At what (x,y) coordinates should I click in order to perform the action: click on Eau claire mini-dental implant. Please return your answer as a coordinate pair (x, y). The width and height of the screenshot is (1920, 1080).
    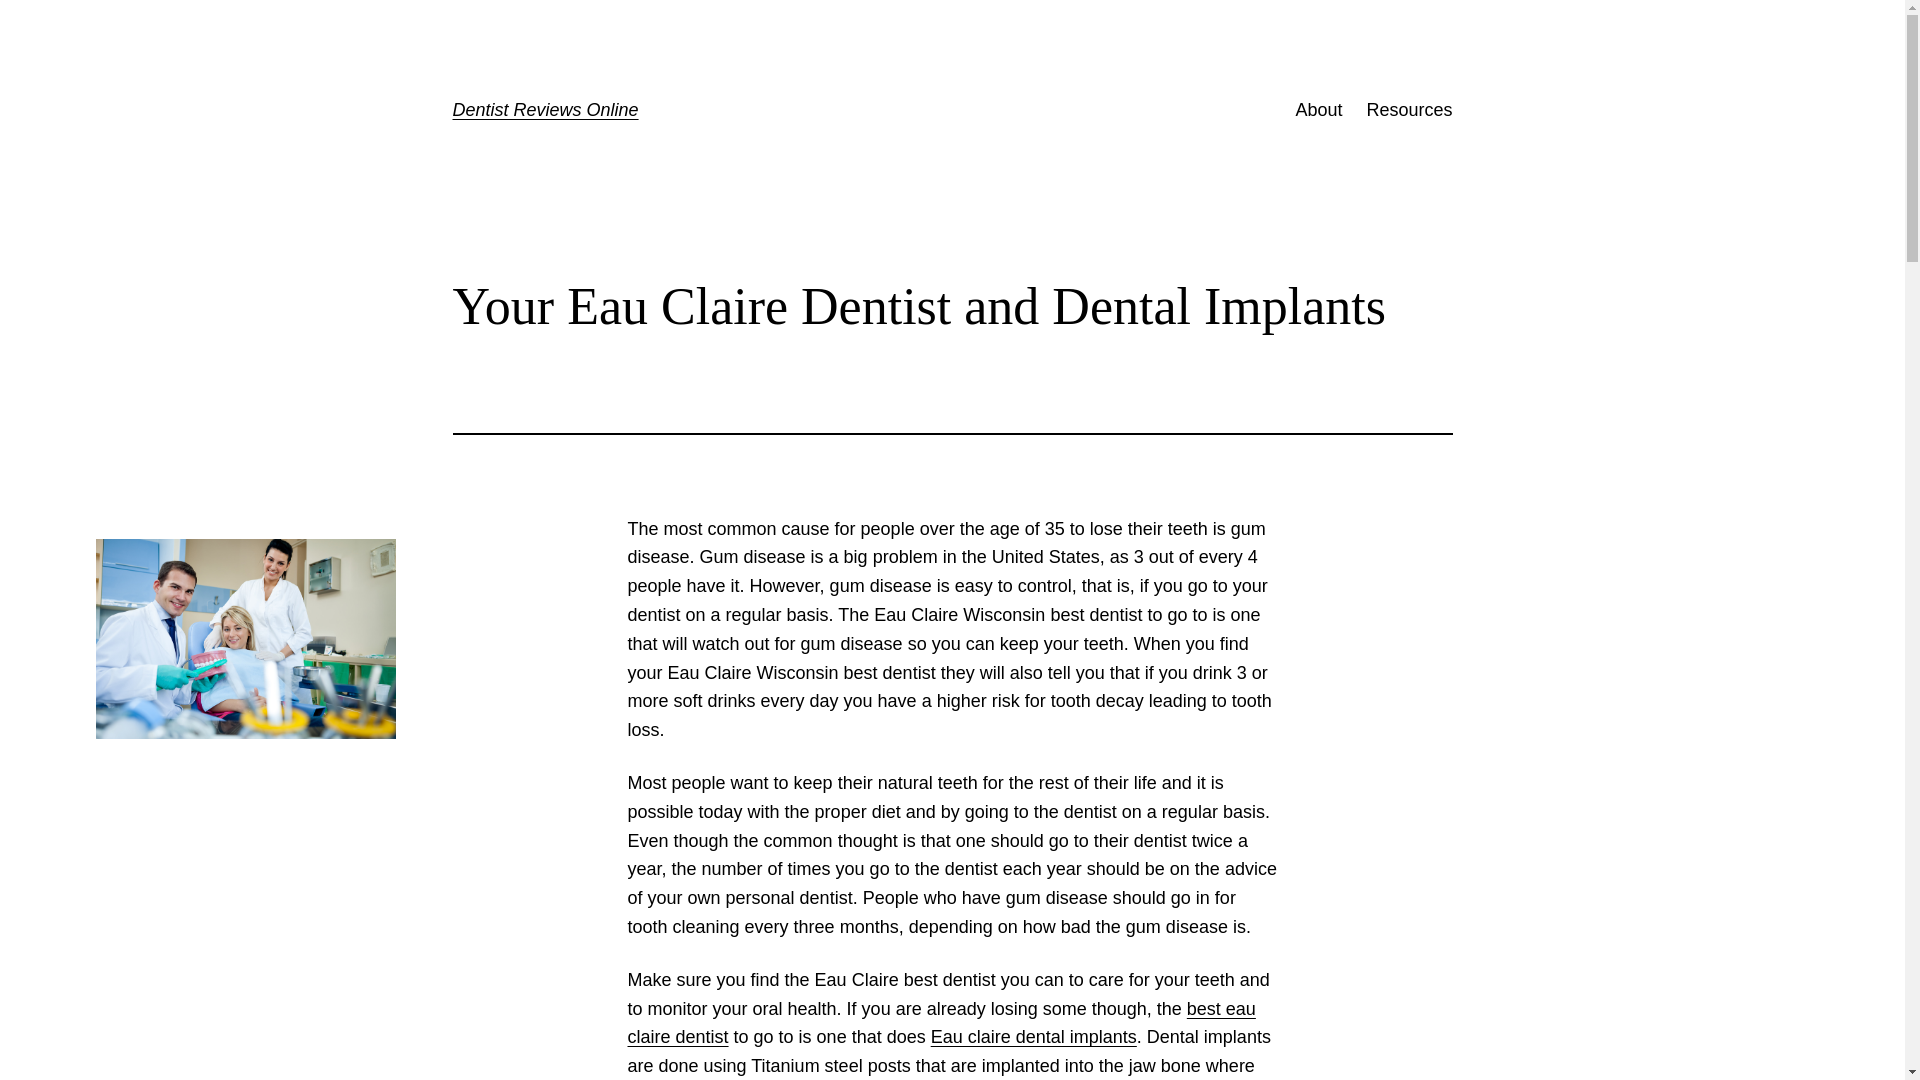
    Looking at the image, I should click on (941, 1023).